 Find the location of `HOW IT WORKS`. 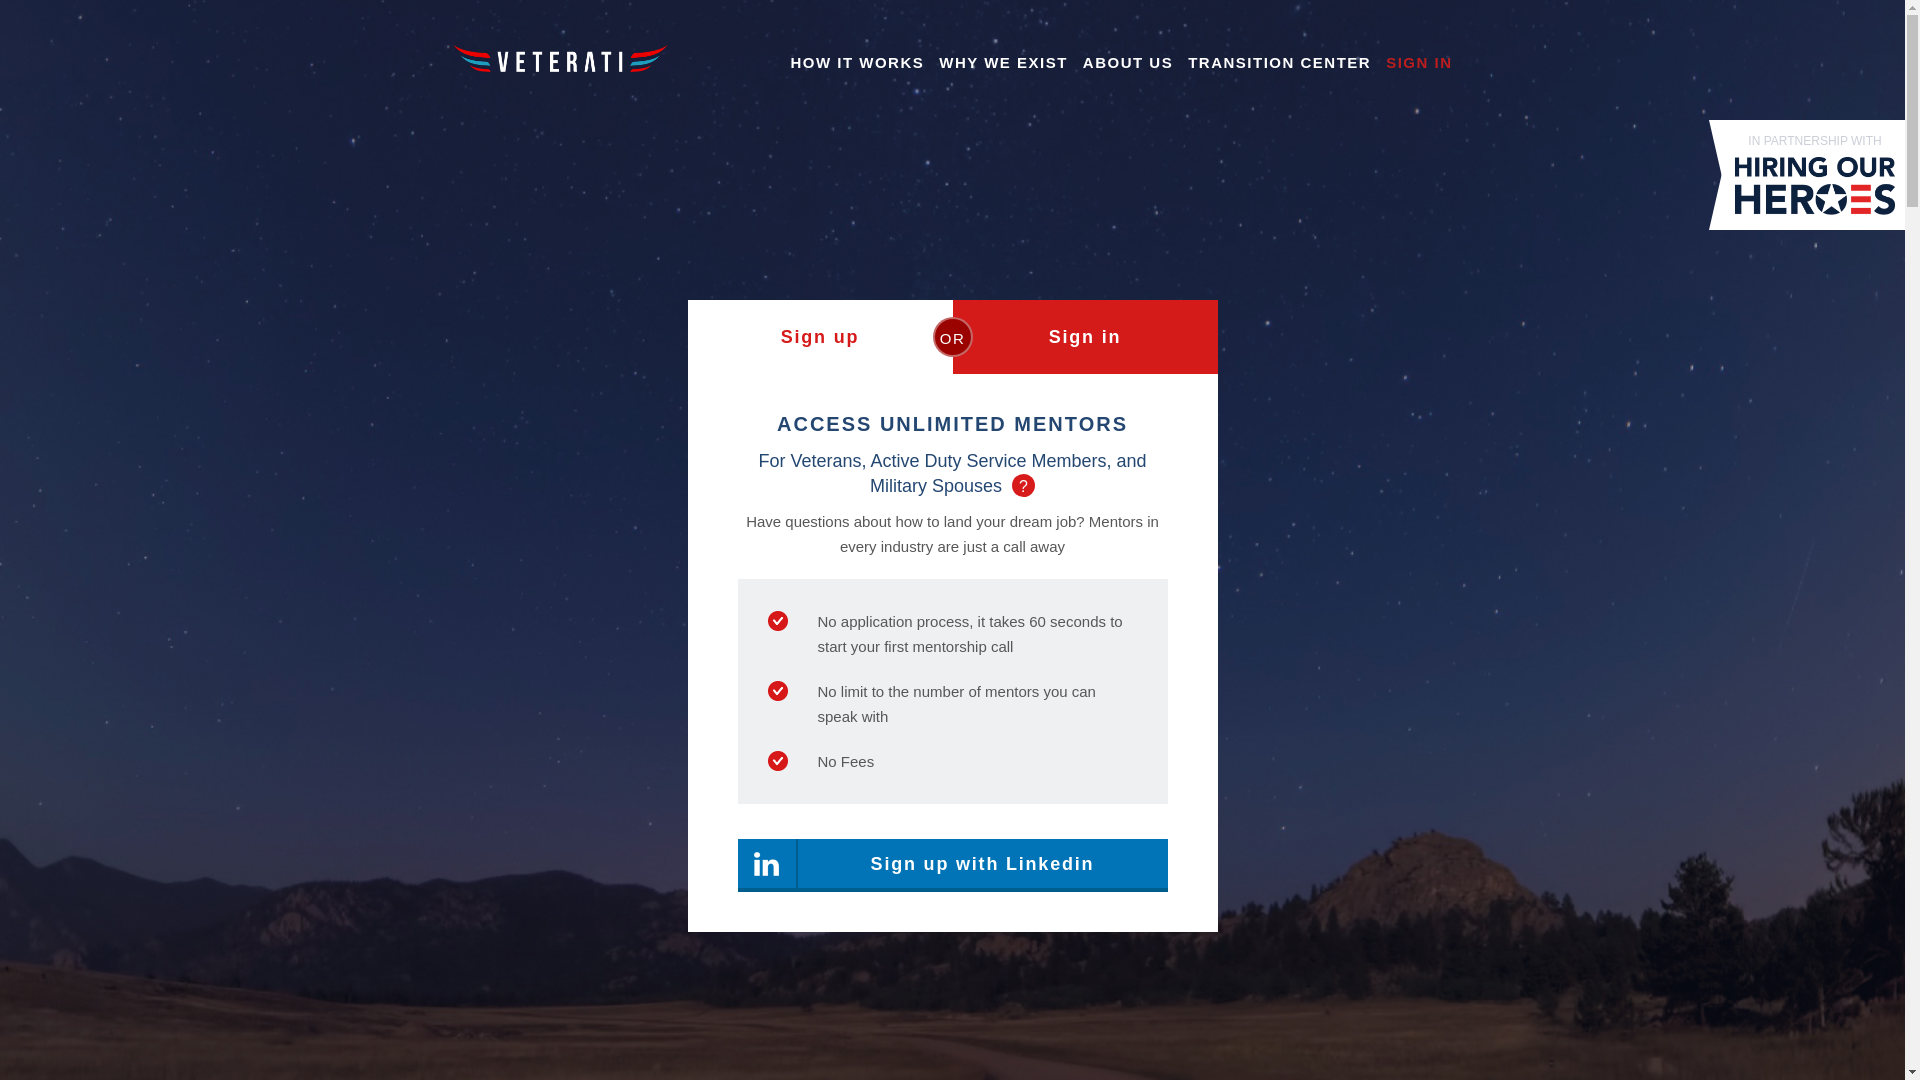

HOW IT WORKS is located at coordinates (856, 62).